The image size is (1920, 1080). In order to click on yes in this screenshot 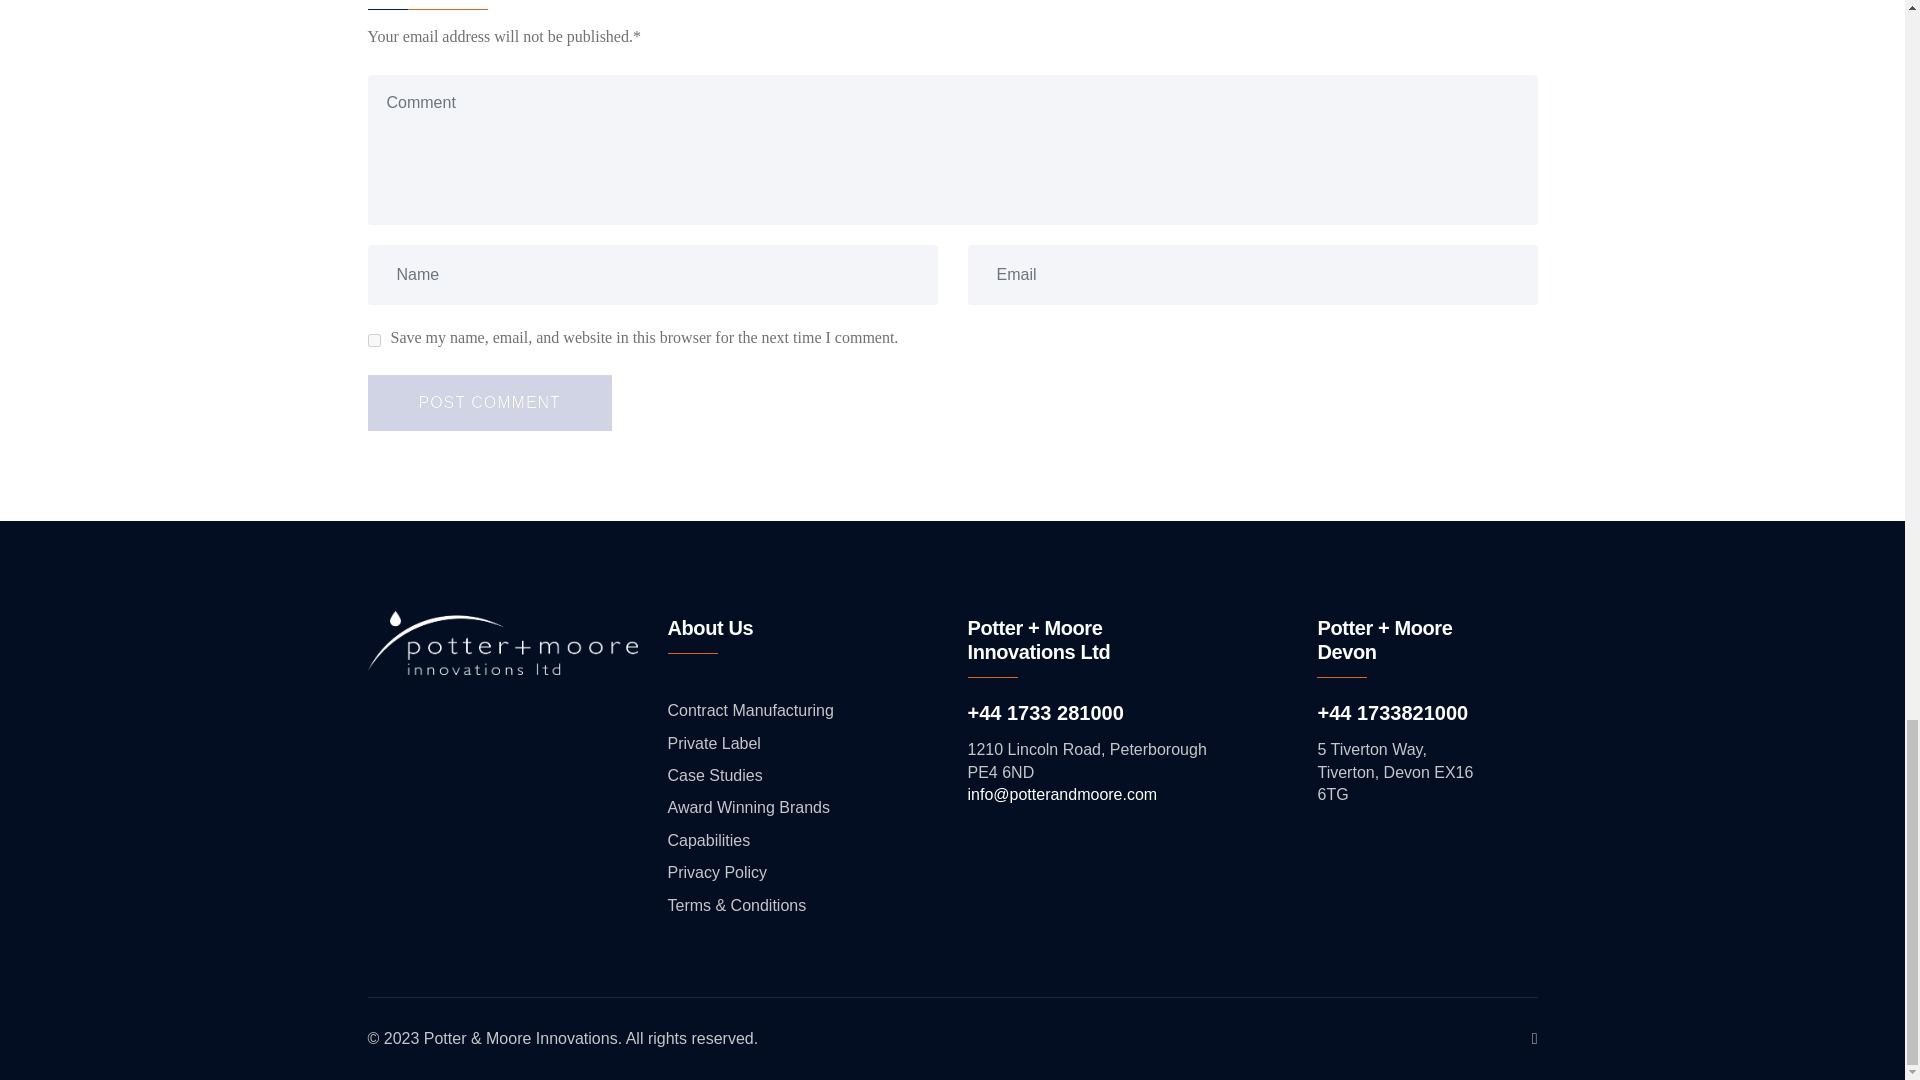, I will do `click(374, 340)`.